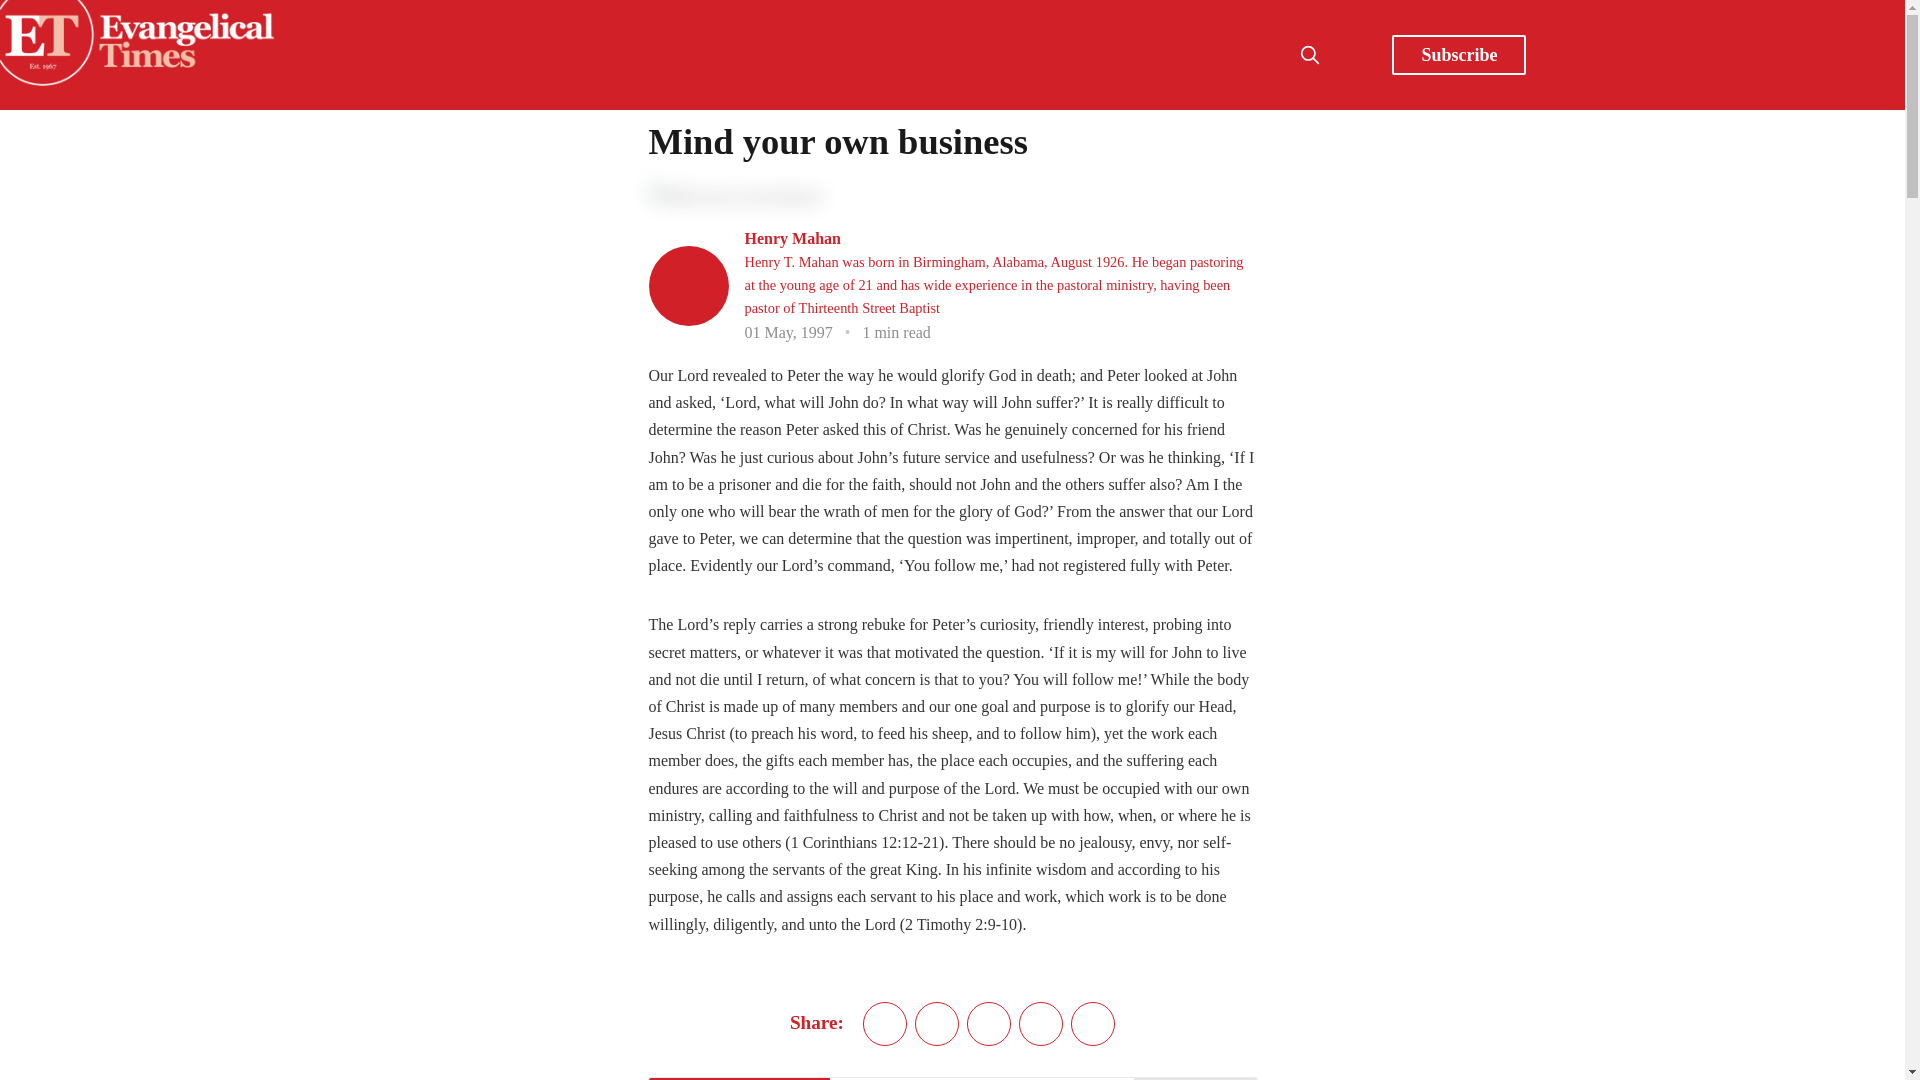  Describe the element at coordinates (1041, 1024) in the screenshot. I see `Share by email` at that location.